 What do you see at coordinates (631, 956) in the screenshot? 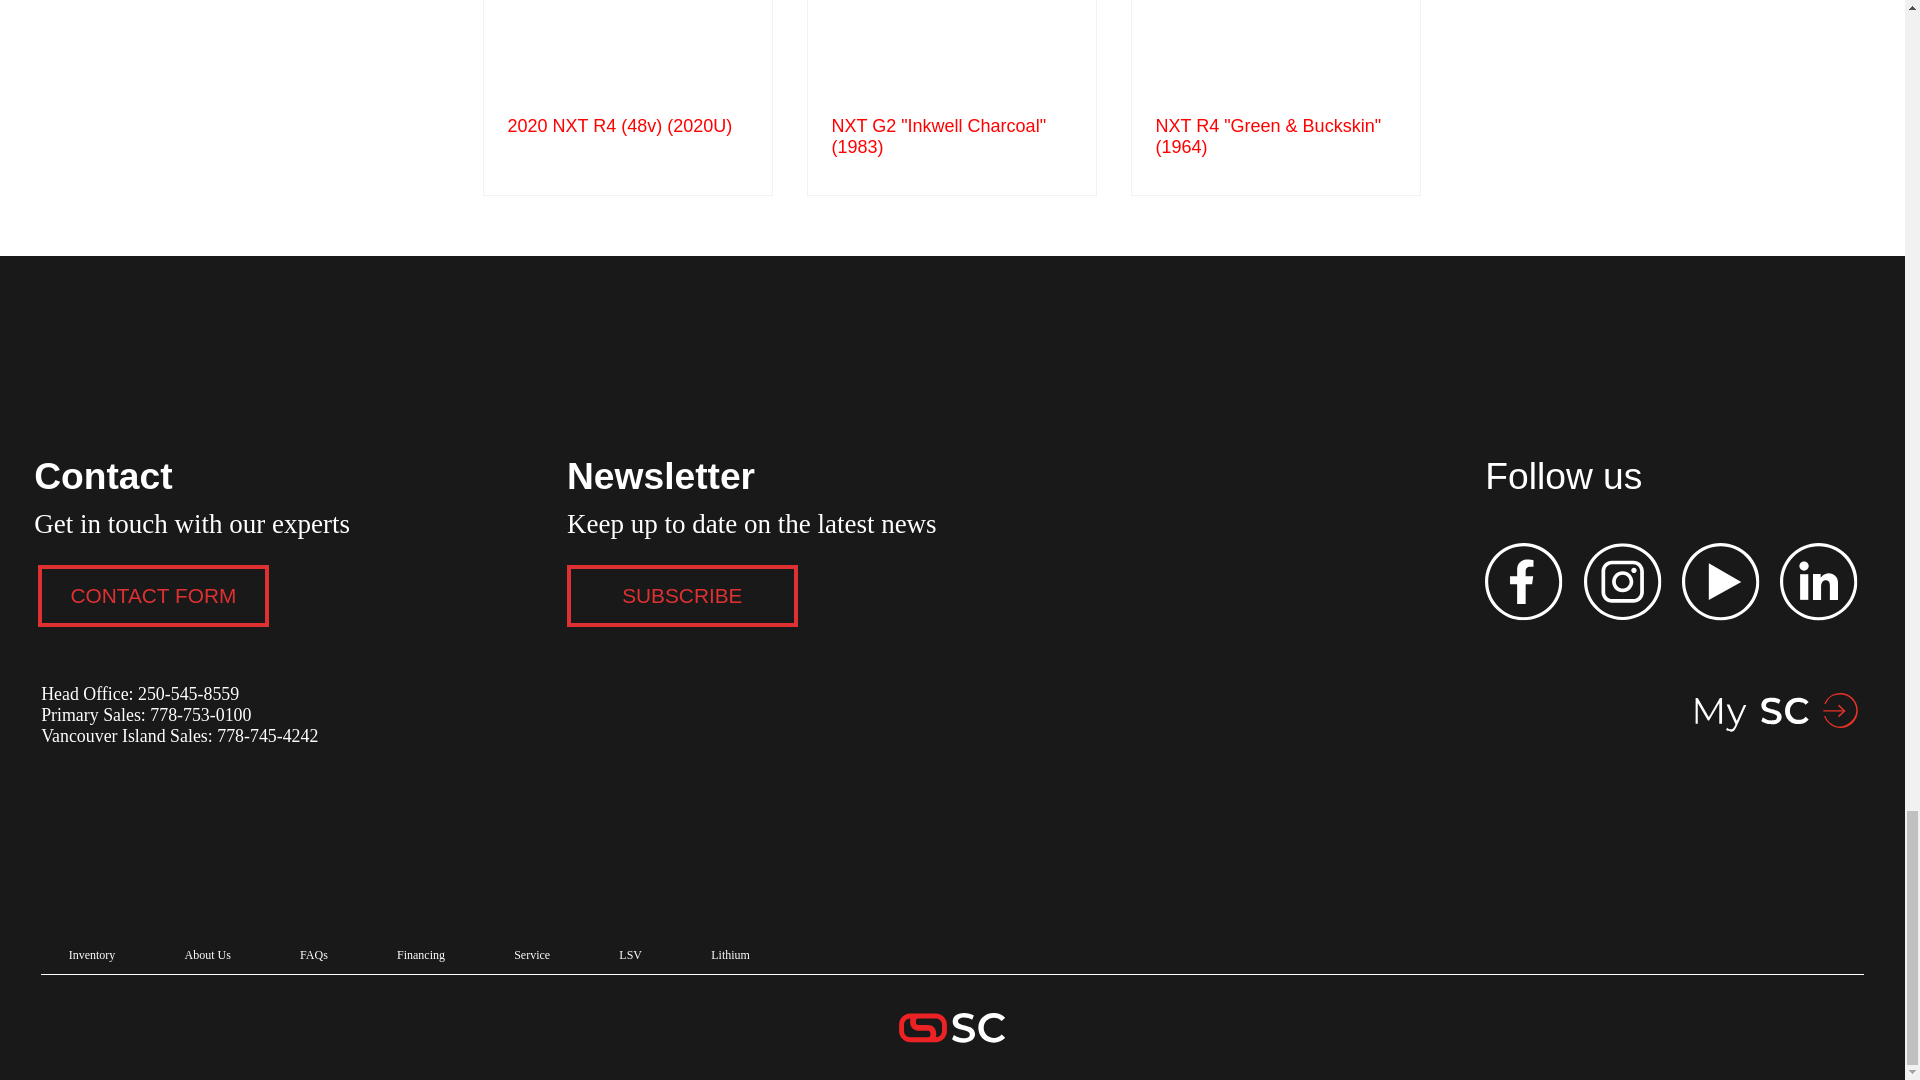
I see `LSV` at bounding box center [631, 956].